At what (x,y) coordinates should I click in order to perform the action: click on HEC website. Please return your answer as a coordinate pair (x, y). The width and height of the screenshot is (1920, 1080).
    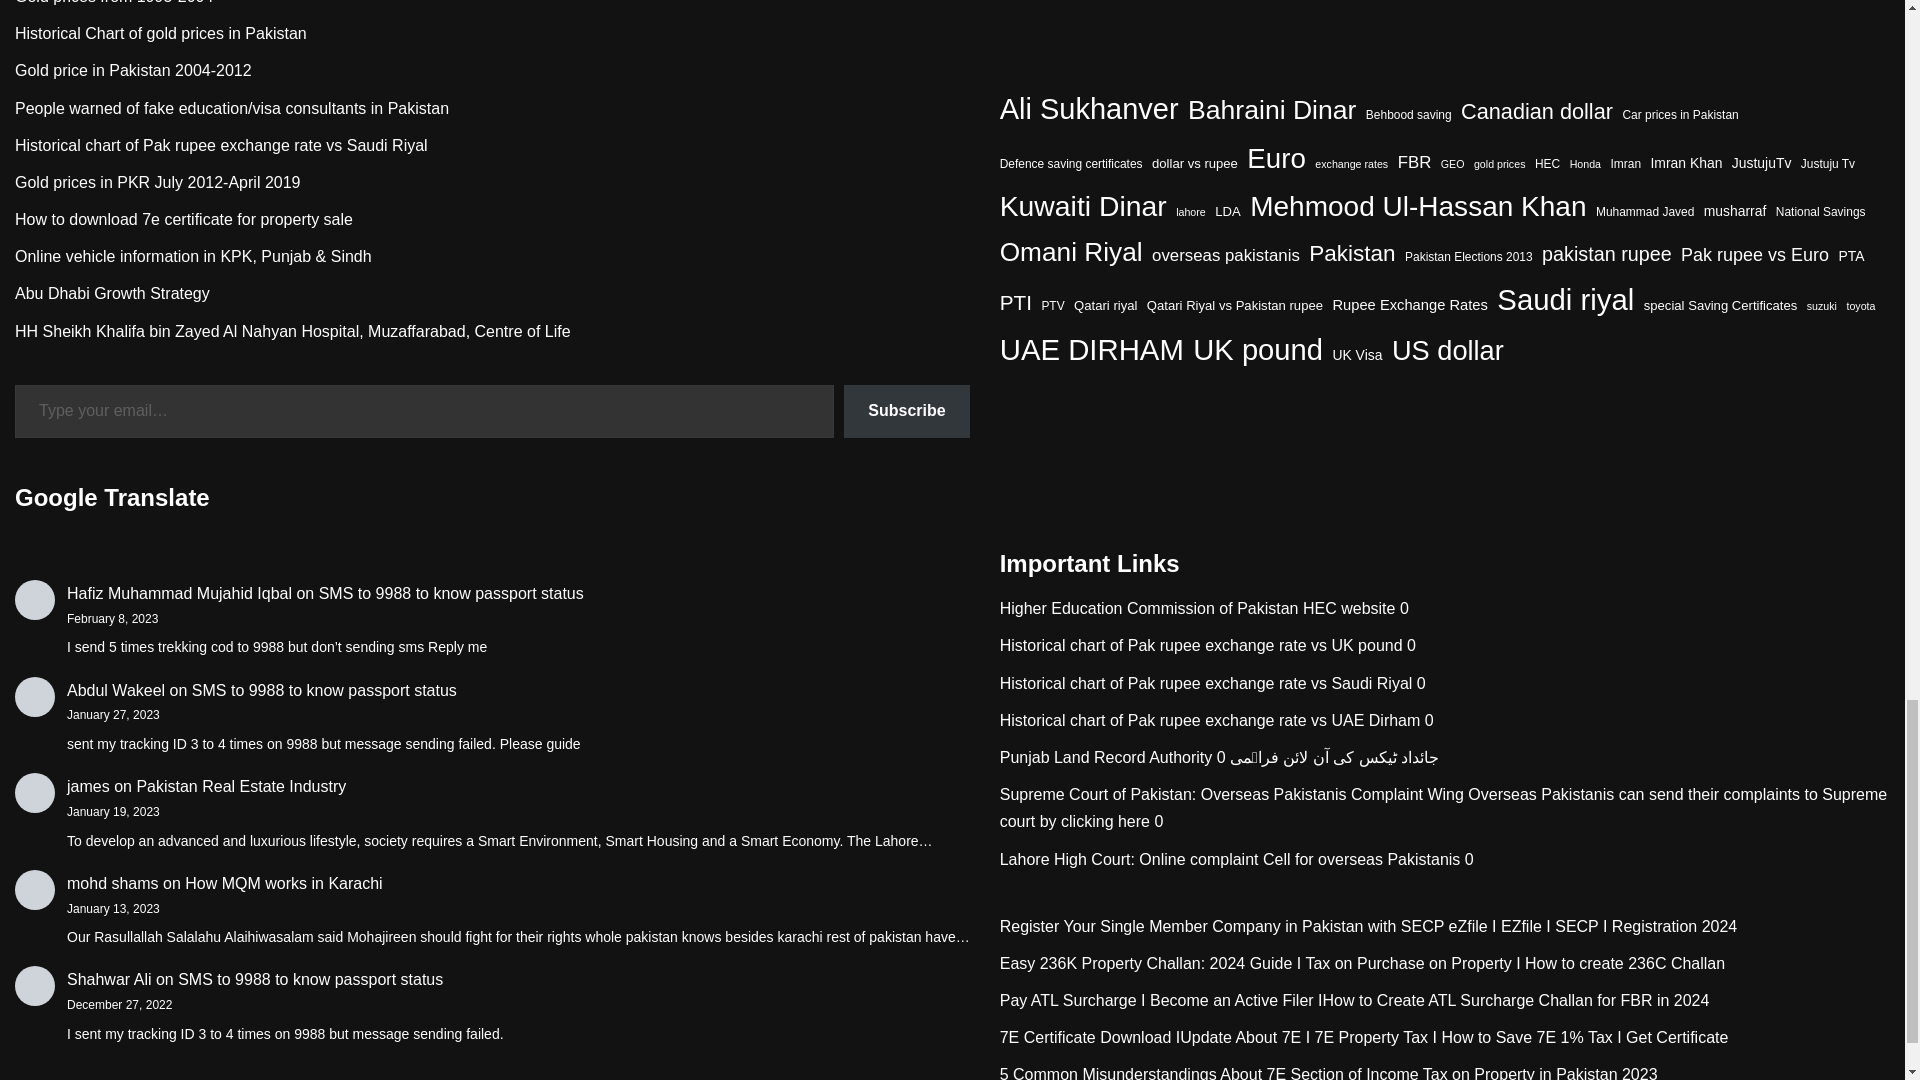
    Looking at the image, I should click on (1150, 608).